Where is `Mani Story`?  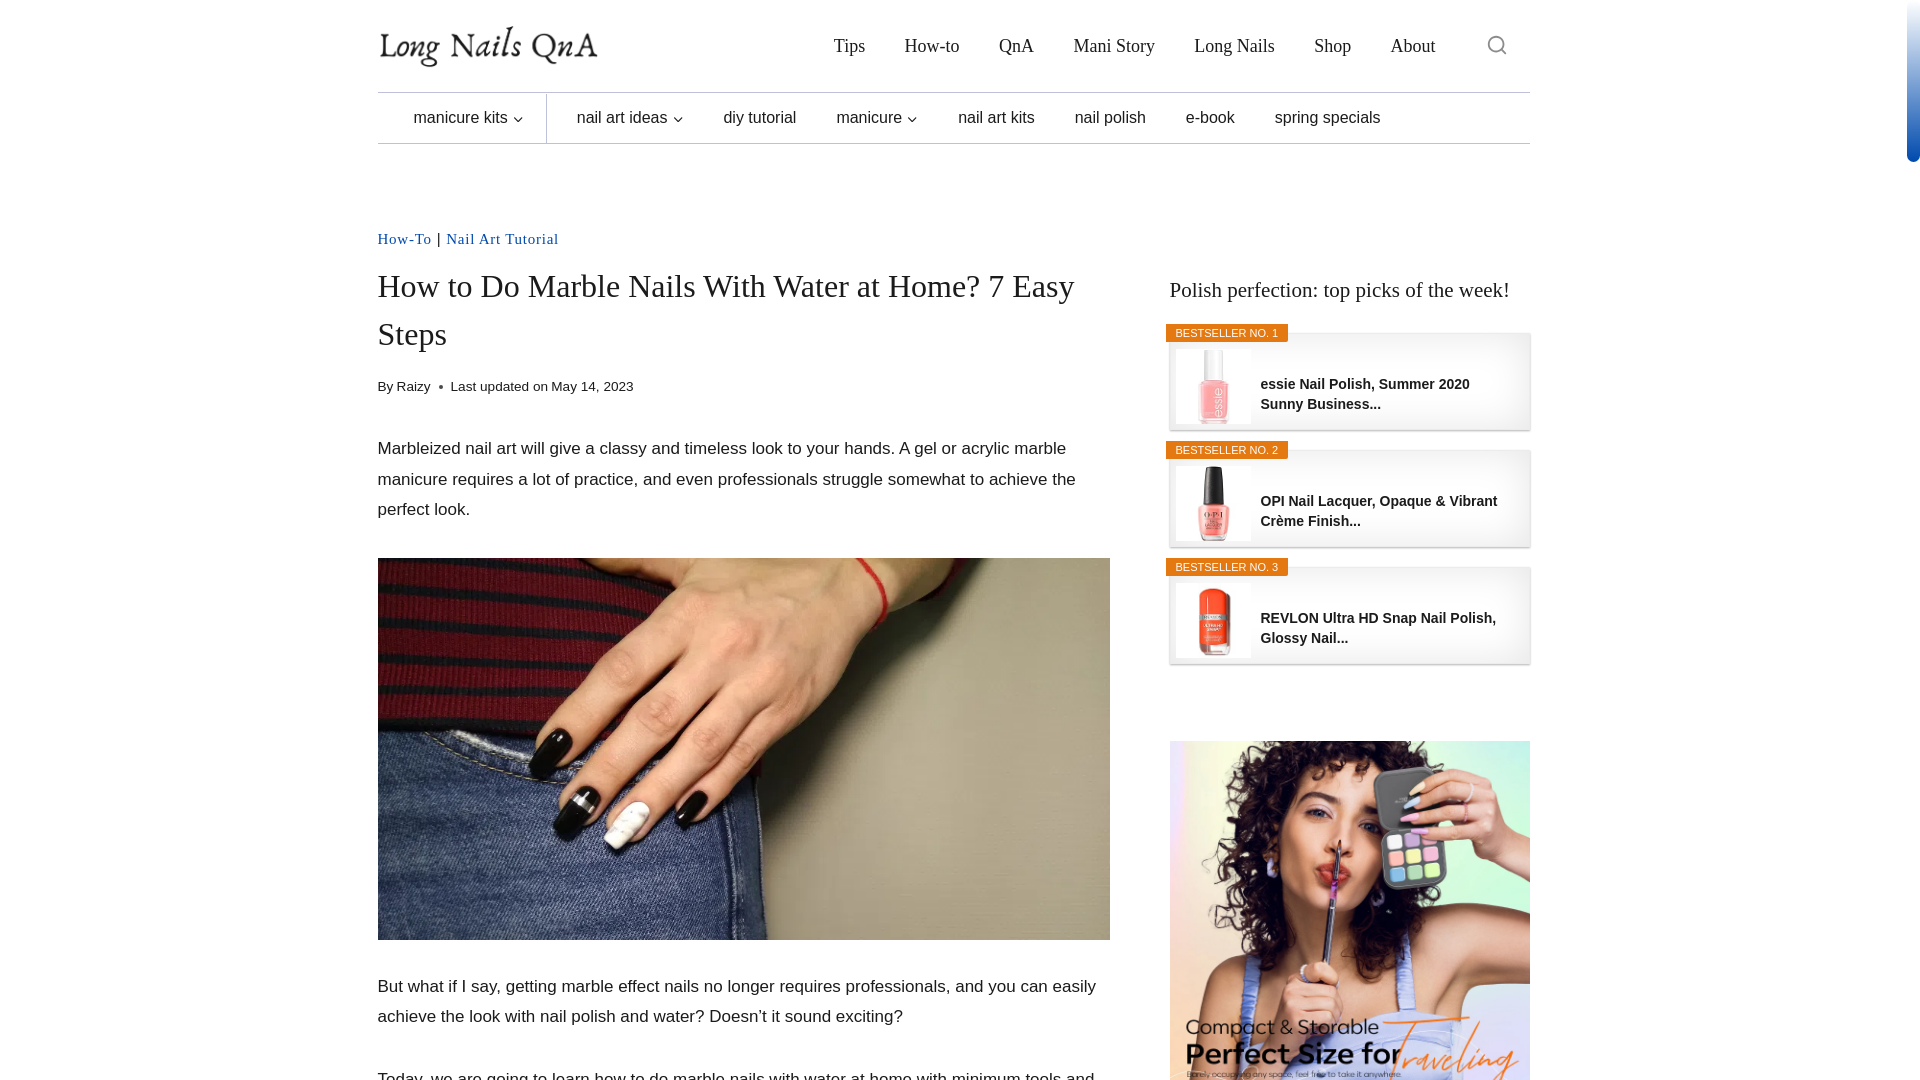 Mani Story is located at coordinates (1114, 46).